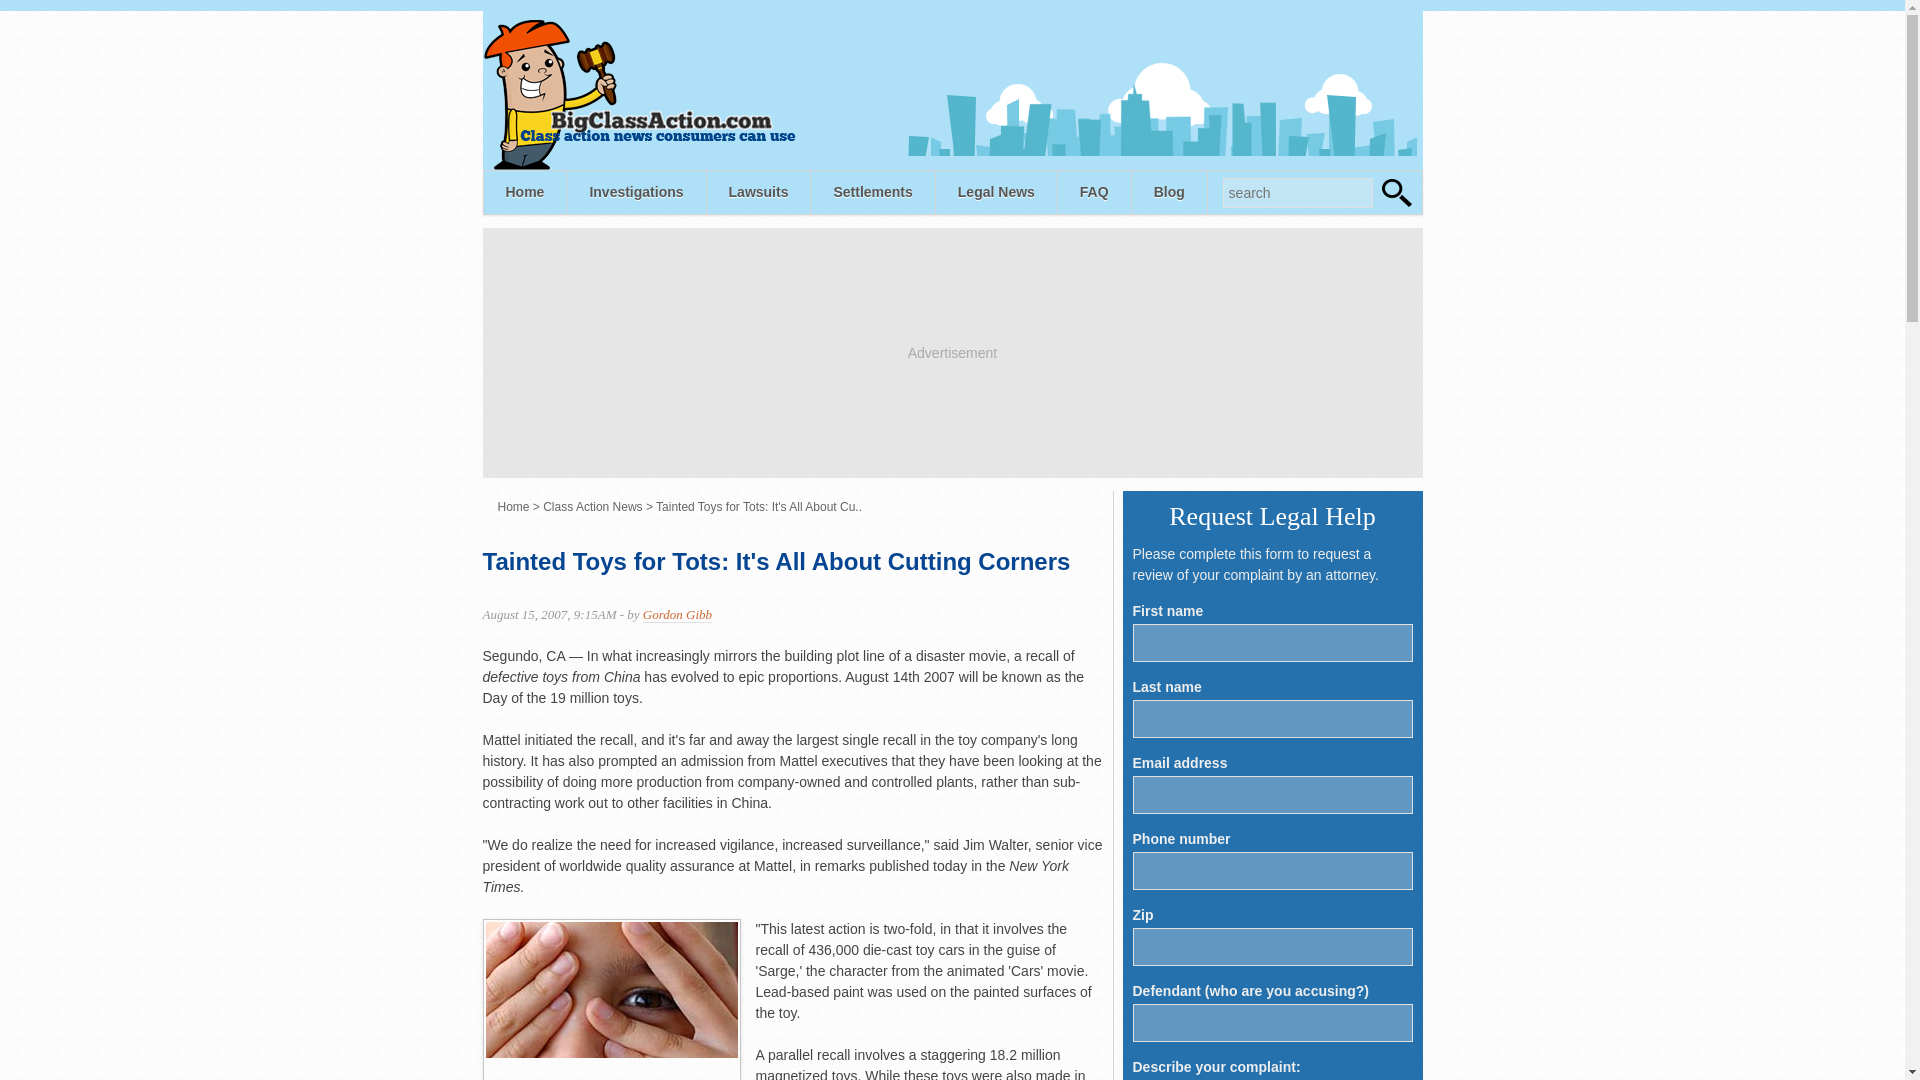  Describe the element at coordinates (996, 192) in the screenshot. I see `Legal News` at that location.